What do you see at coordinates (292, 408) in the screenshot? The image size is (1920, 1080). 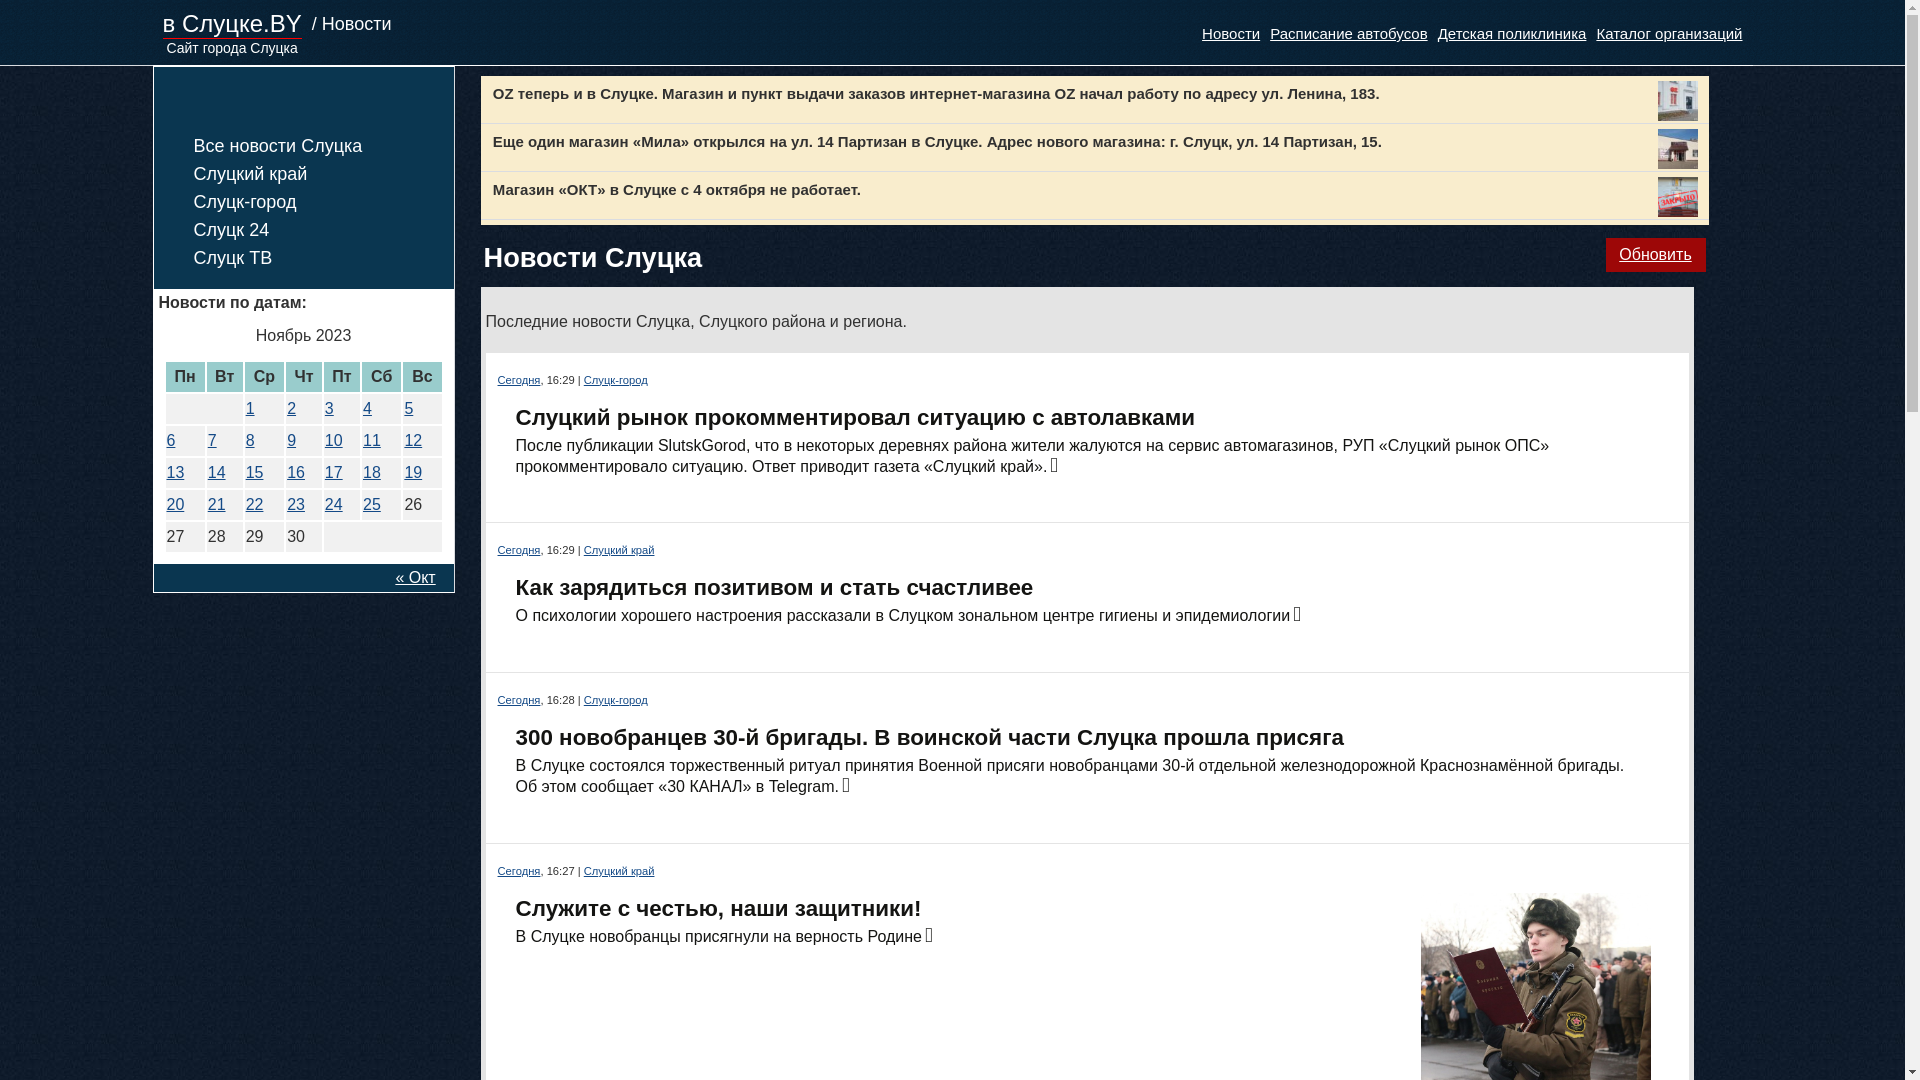 I see `2` at bounding box center [292, 408].